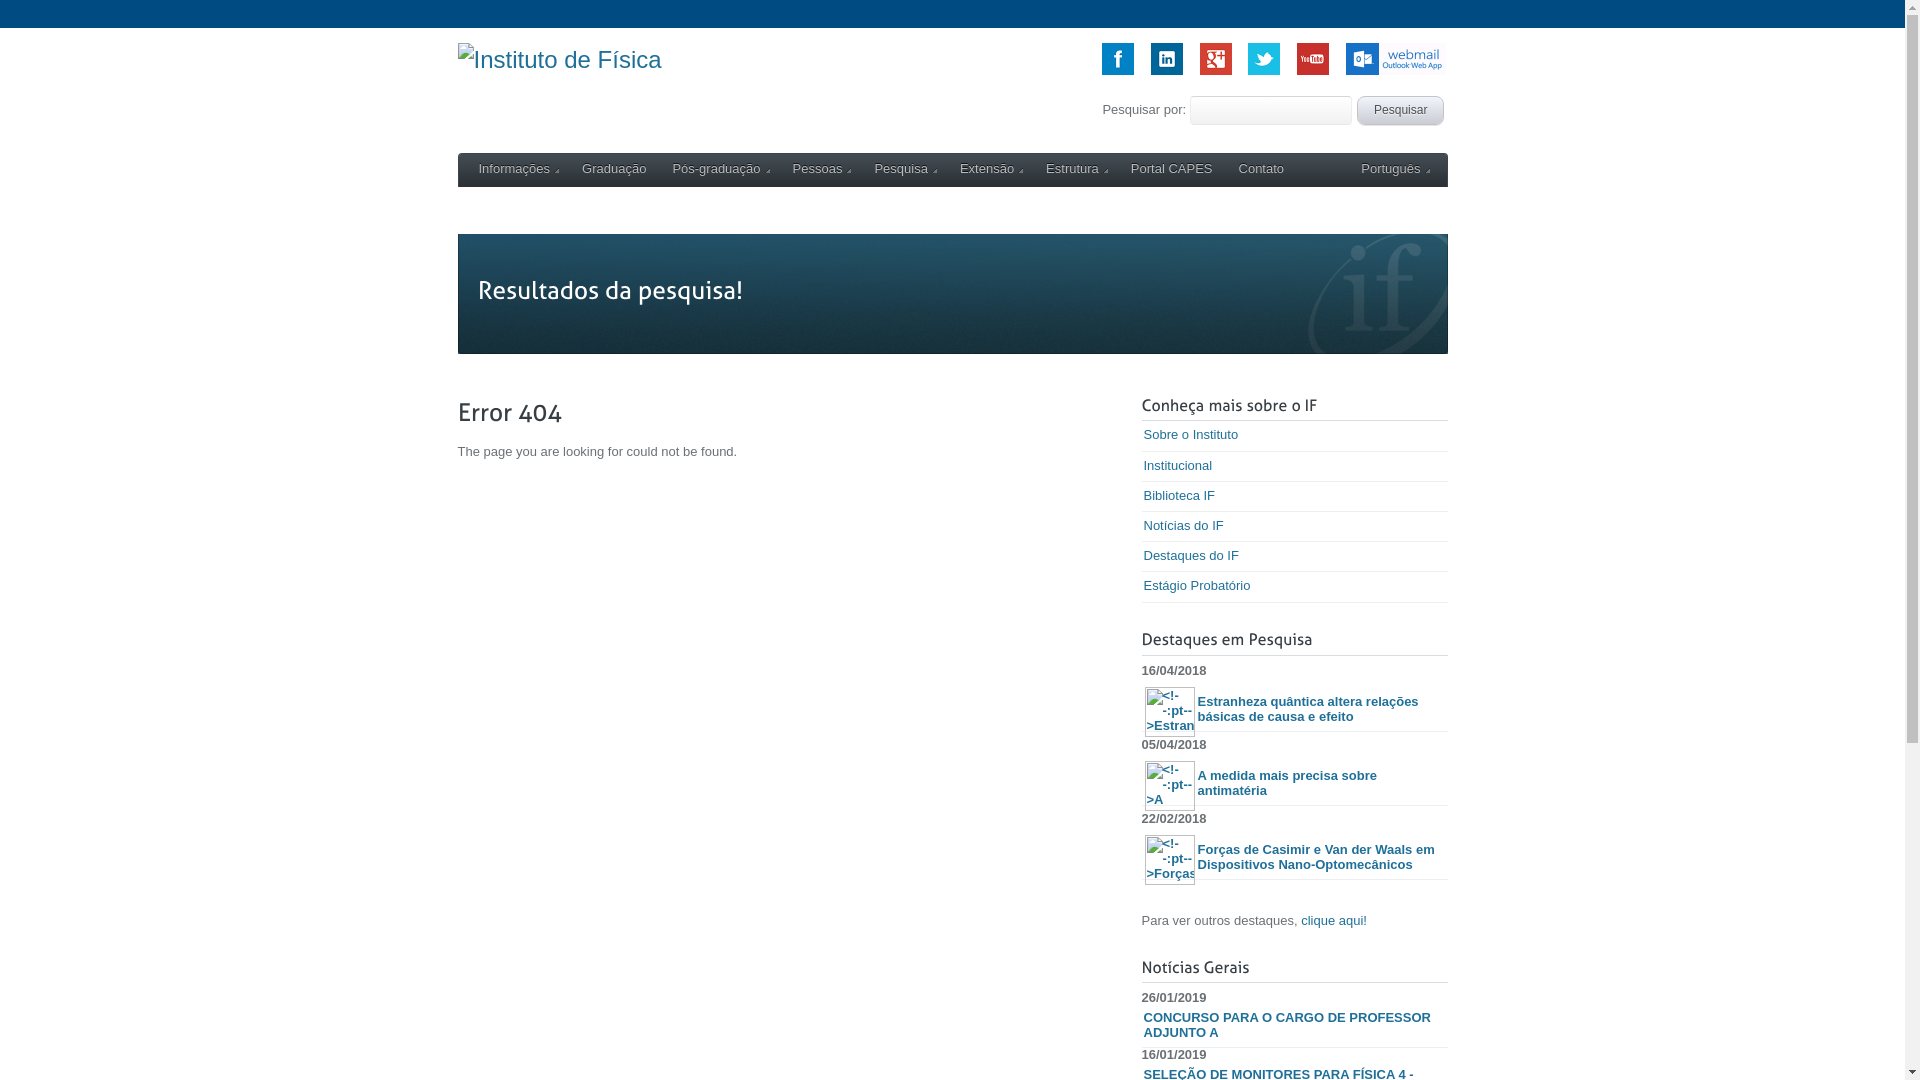  I want to click on Twitter, so click(1264, 70).